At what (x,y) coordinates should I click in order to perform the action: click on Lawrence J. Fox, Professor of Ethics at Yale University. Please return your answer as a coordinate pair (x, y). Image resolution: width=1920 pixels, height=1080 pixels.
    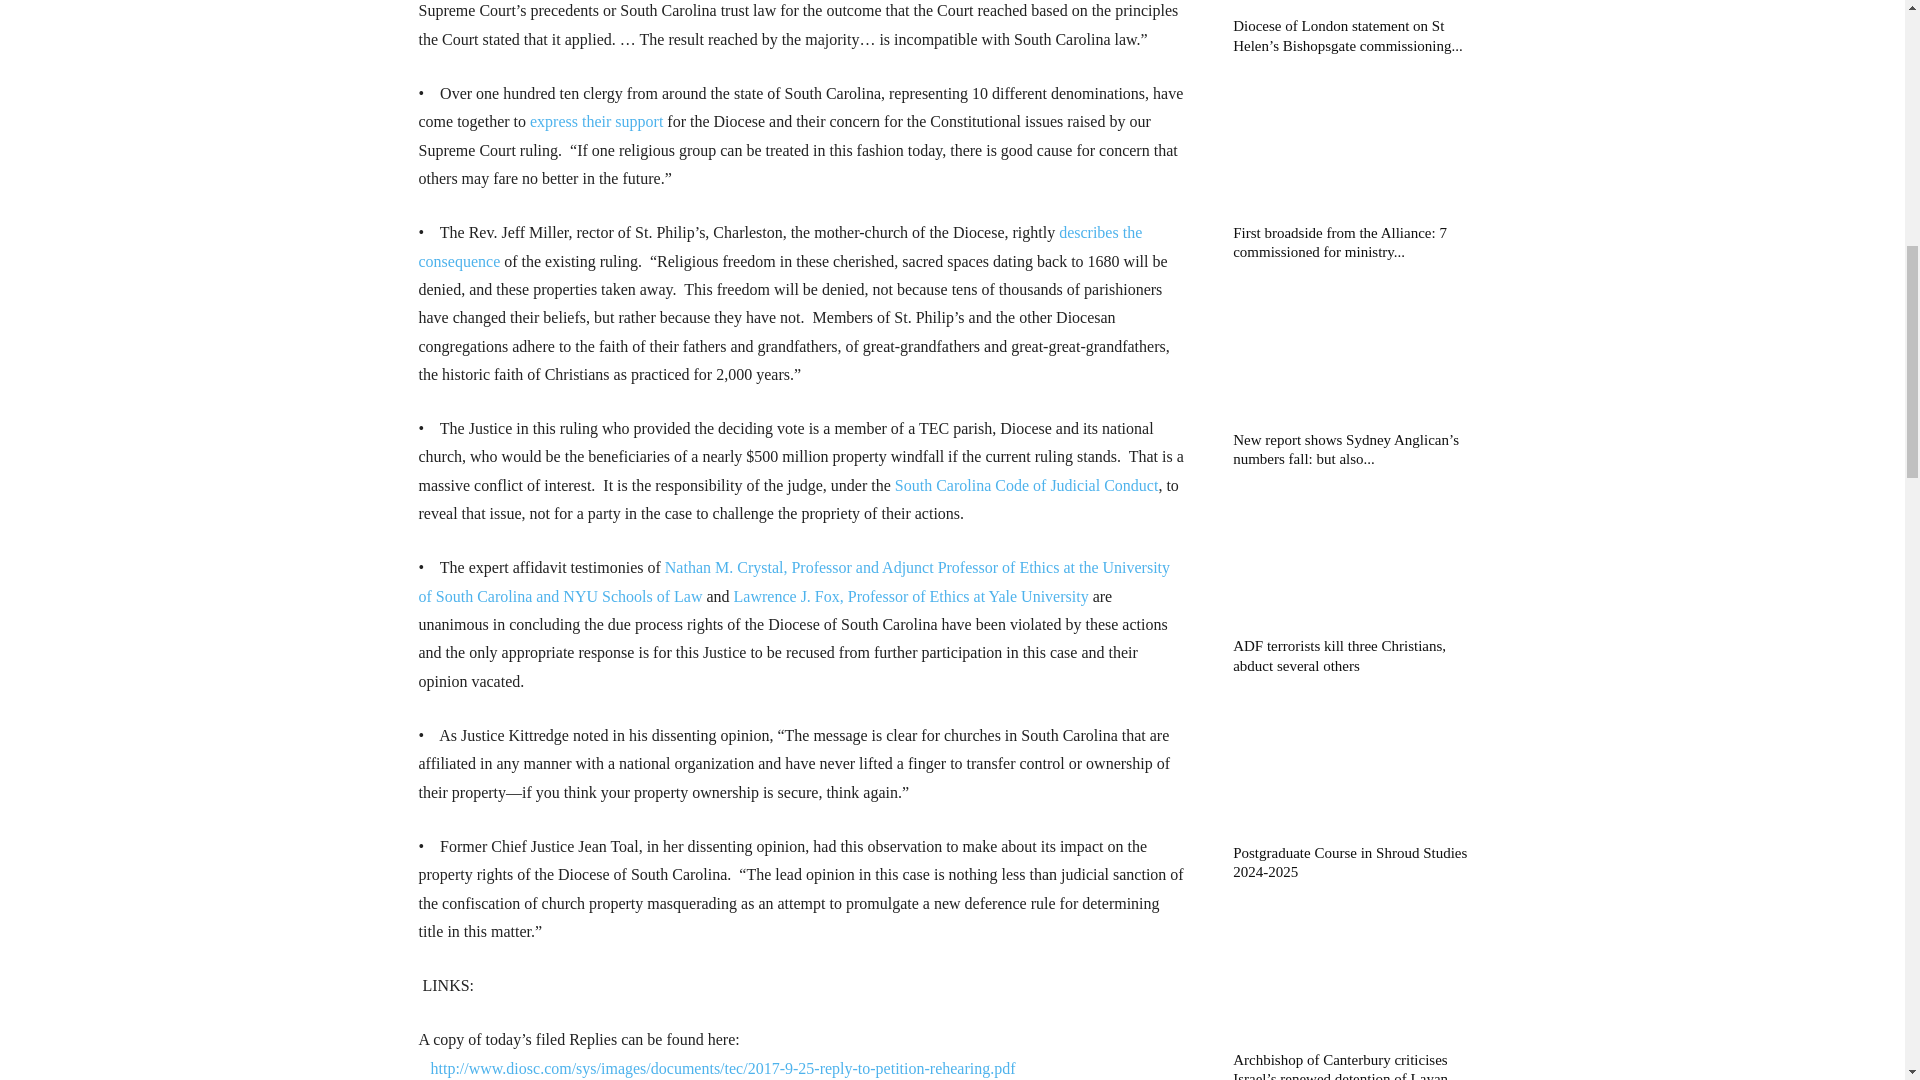
    Looking at the image, I should click on (910, 596).